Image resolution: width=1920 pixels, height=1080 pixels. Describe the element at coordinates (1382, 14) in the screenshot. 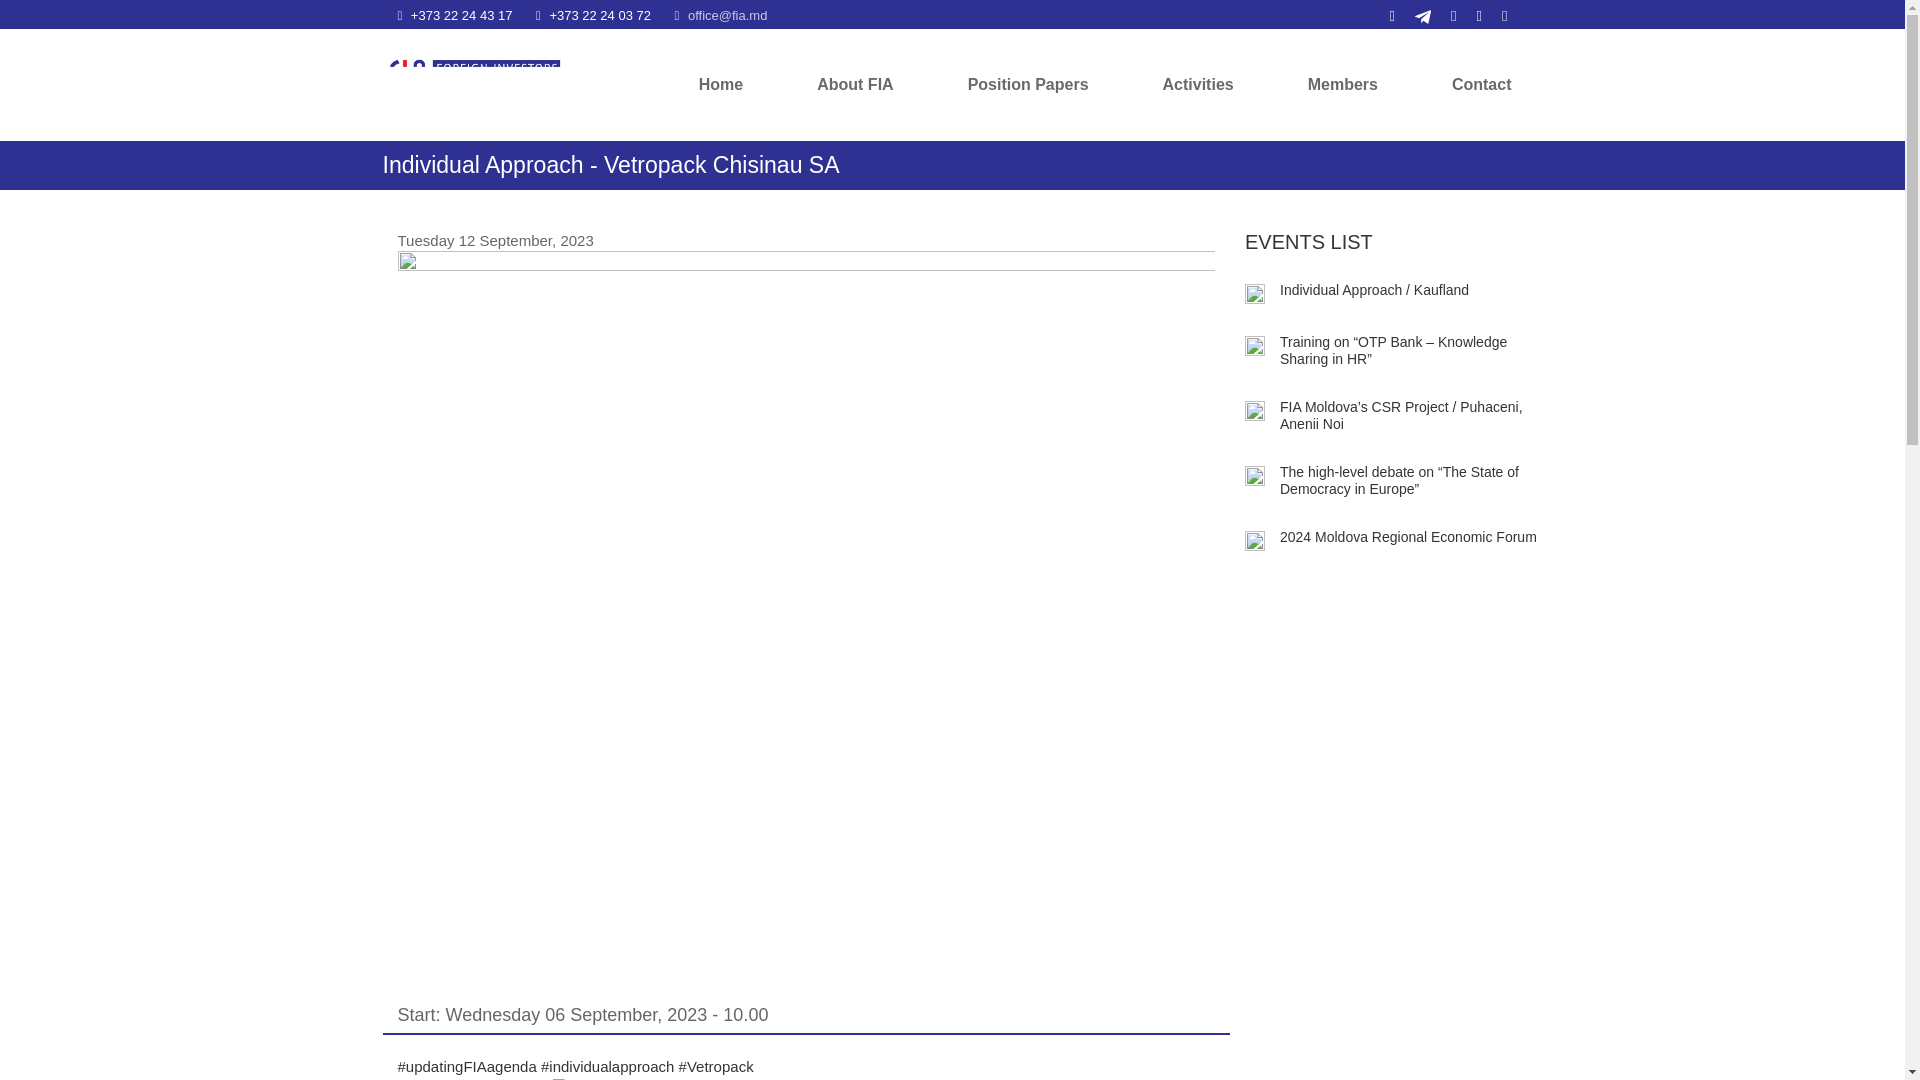

I see `linkedin` at that location.